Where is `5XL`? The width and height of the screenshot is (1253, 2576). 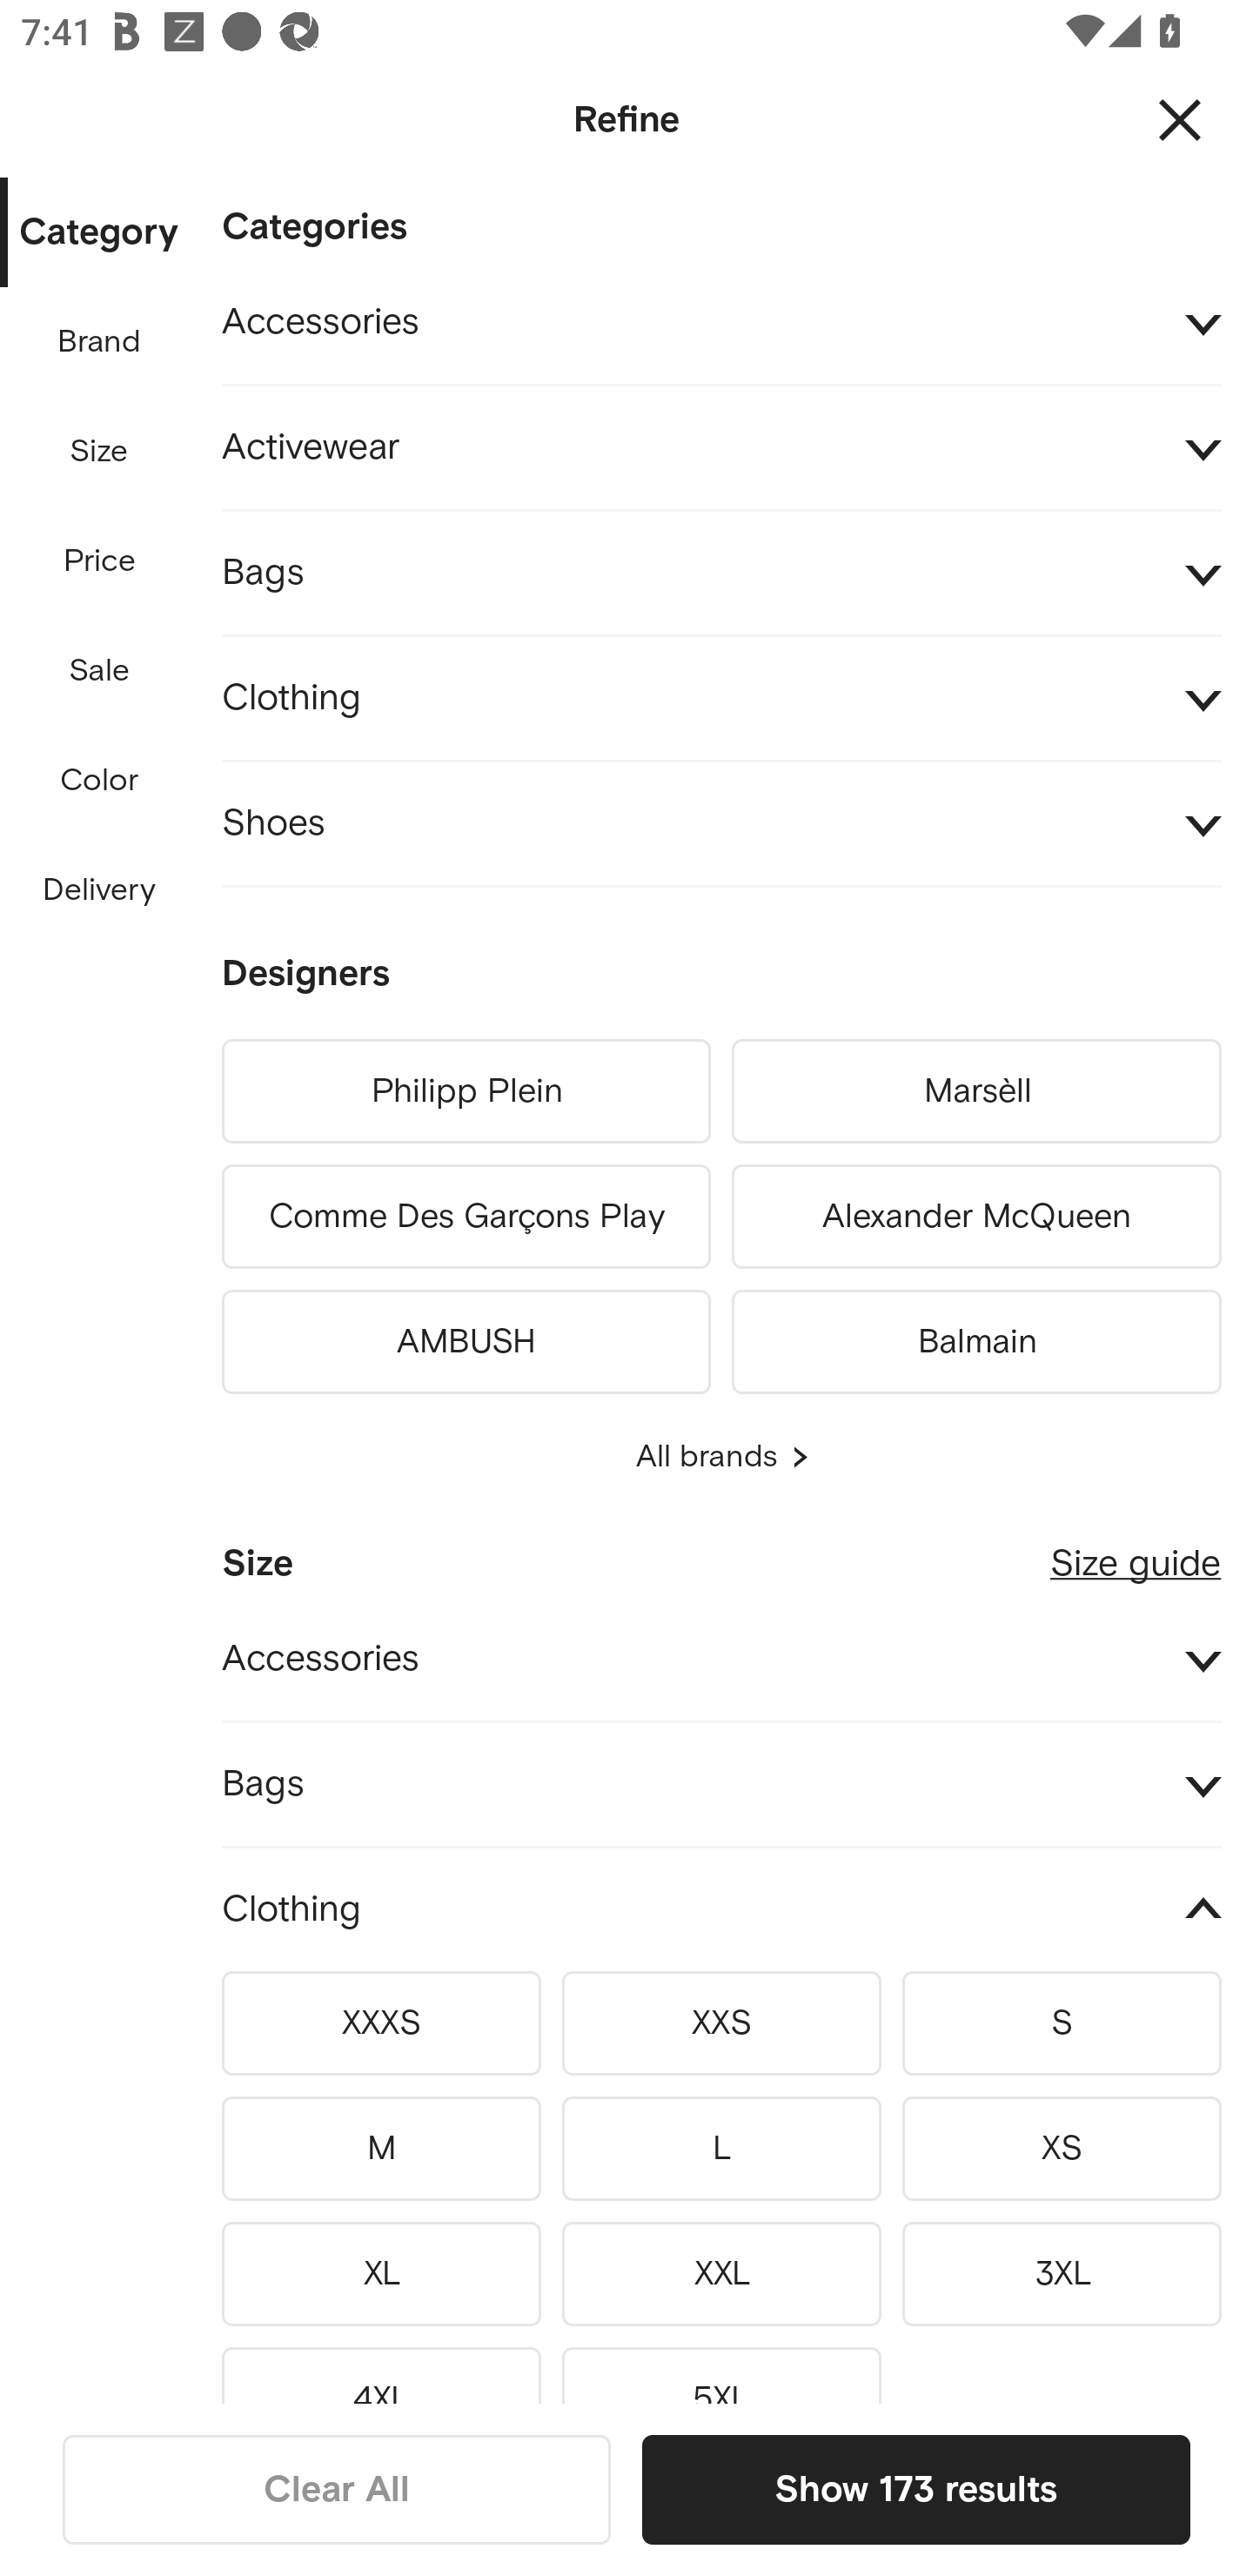 5XL is located at coordinates (721, 2369).